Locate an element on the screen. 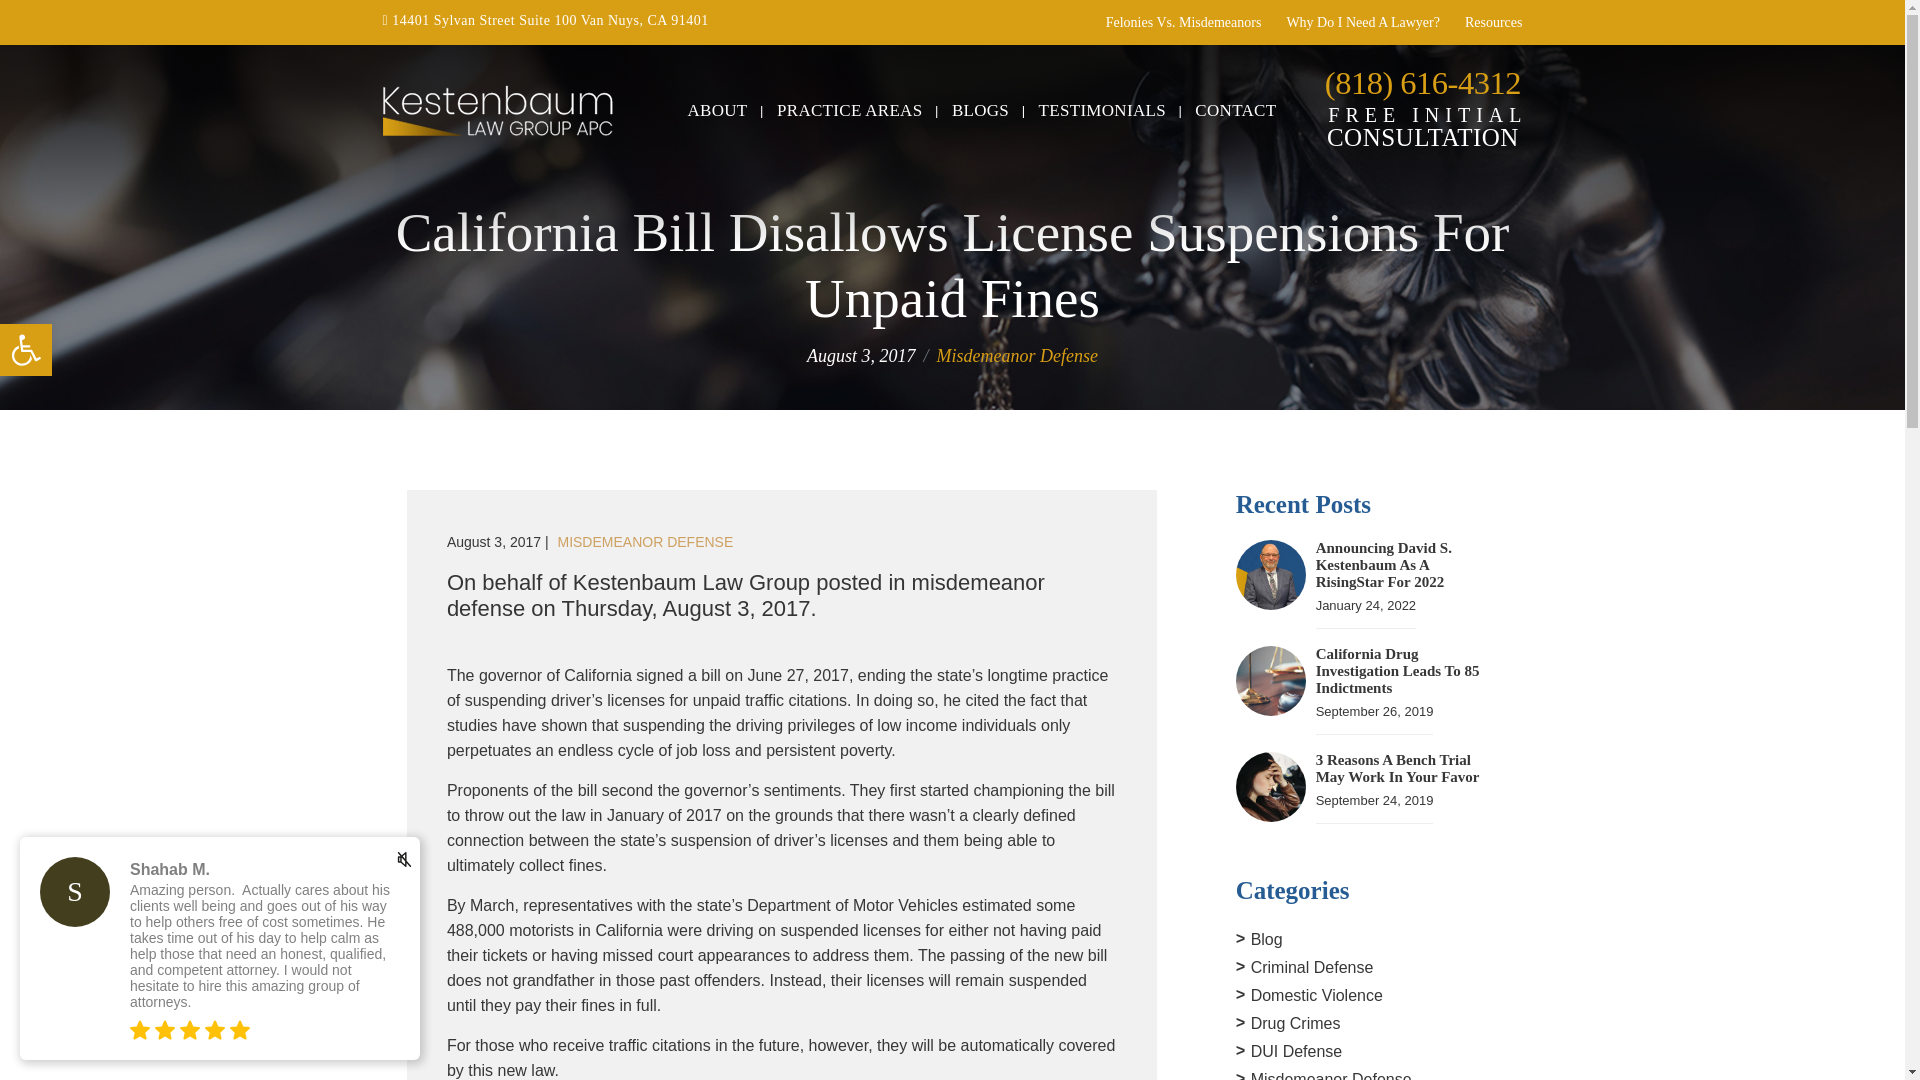 This screenshot has width=1920, height=1080. Felonies Vs. Misdemeanors is located at coordinates (26, 350).